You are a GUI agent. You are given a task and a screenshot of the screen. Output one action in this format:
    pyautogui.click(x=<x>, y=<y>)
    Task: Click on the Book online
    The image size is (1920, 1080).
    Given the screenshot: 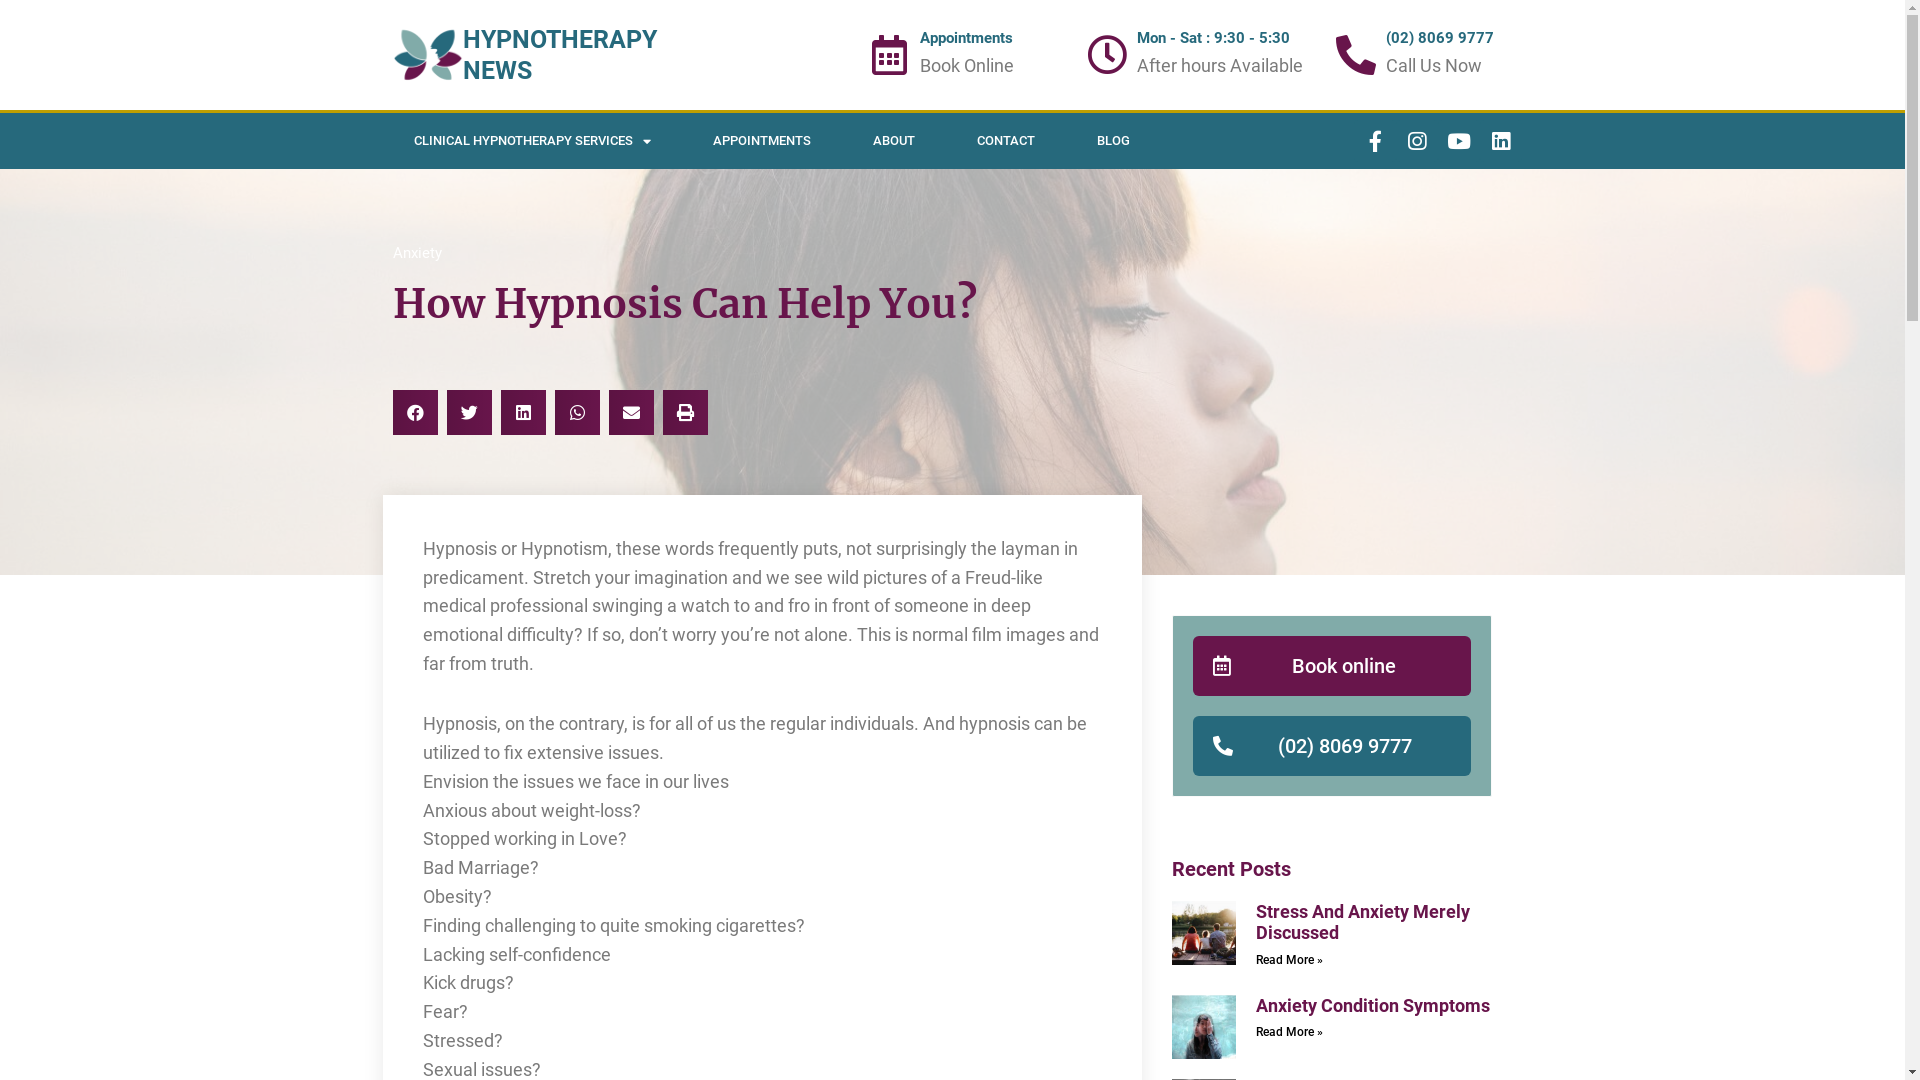 What is the action you would take?
    pyautogui.click(x=1332, y=666)
    